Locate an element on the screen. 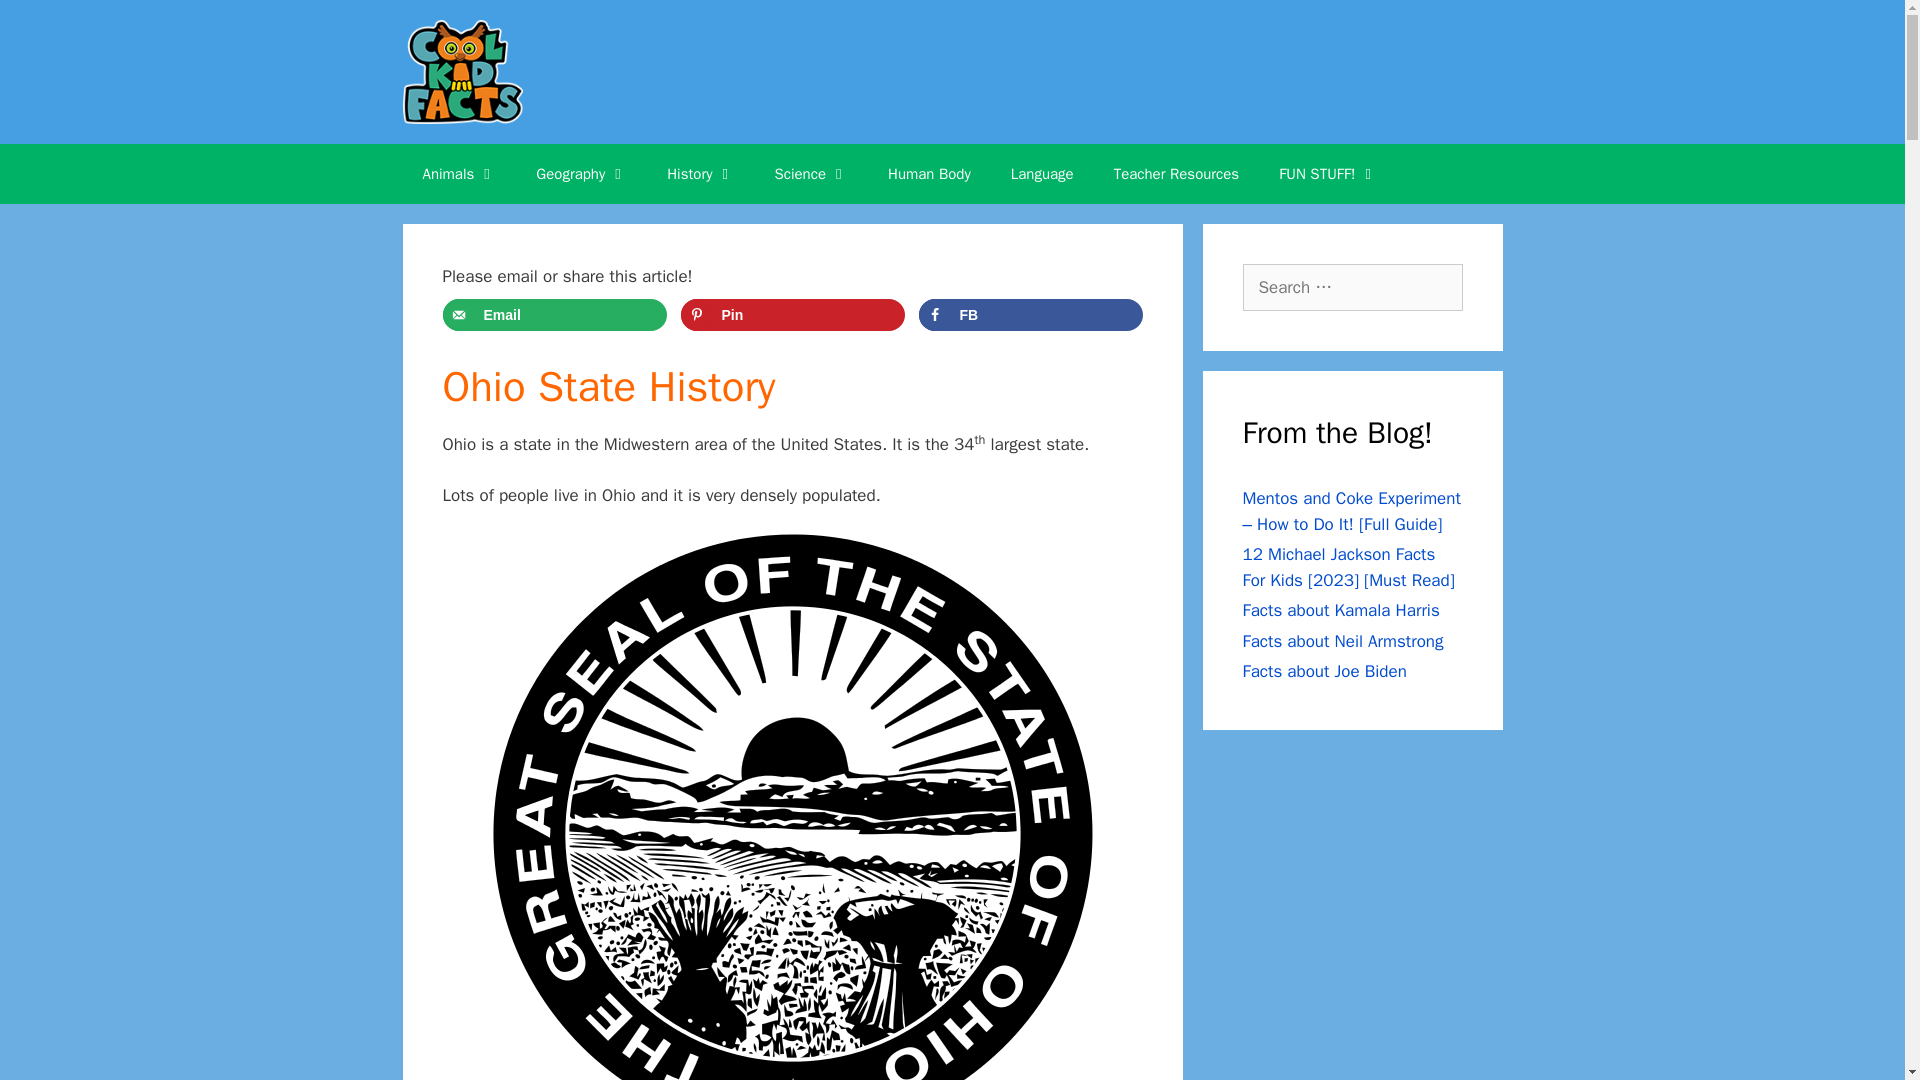 The height and width of the screenshot is (1080, 1920). Share on Facebook is located at coordinates (1030, 314).